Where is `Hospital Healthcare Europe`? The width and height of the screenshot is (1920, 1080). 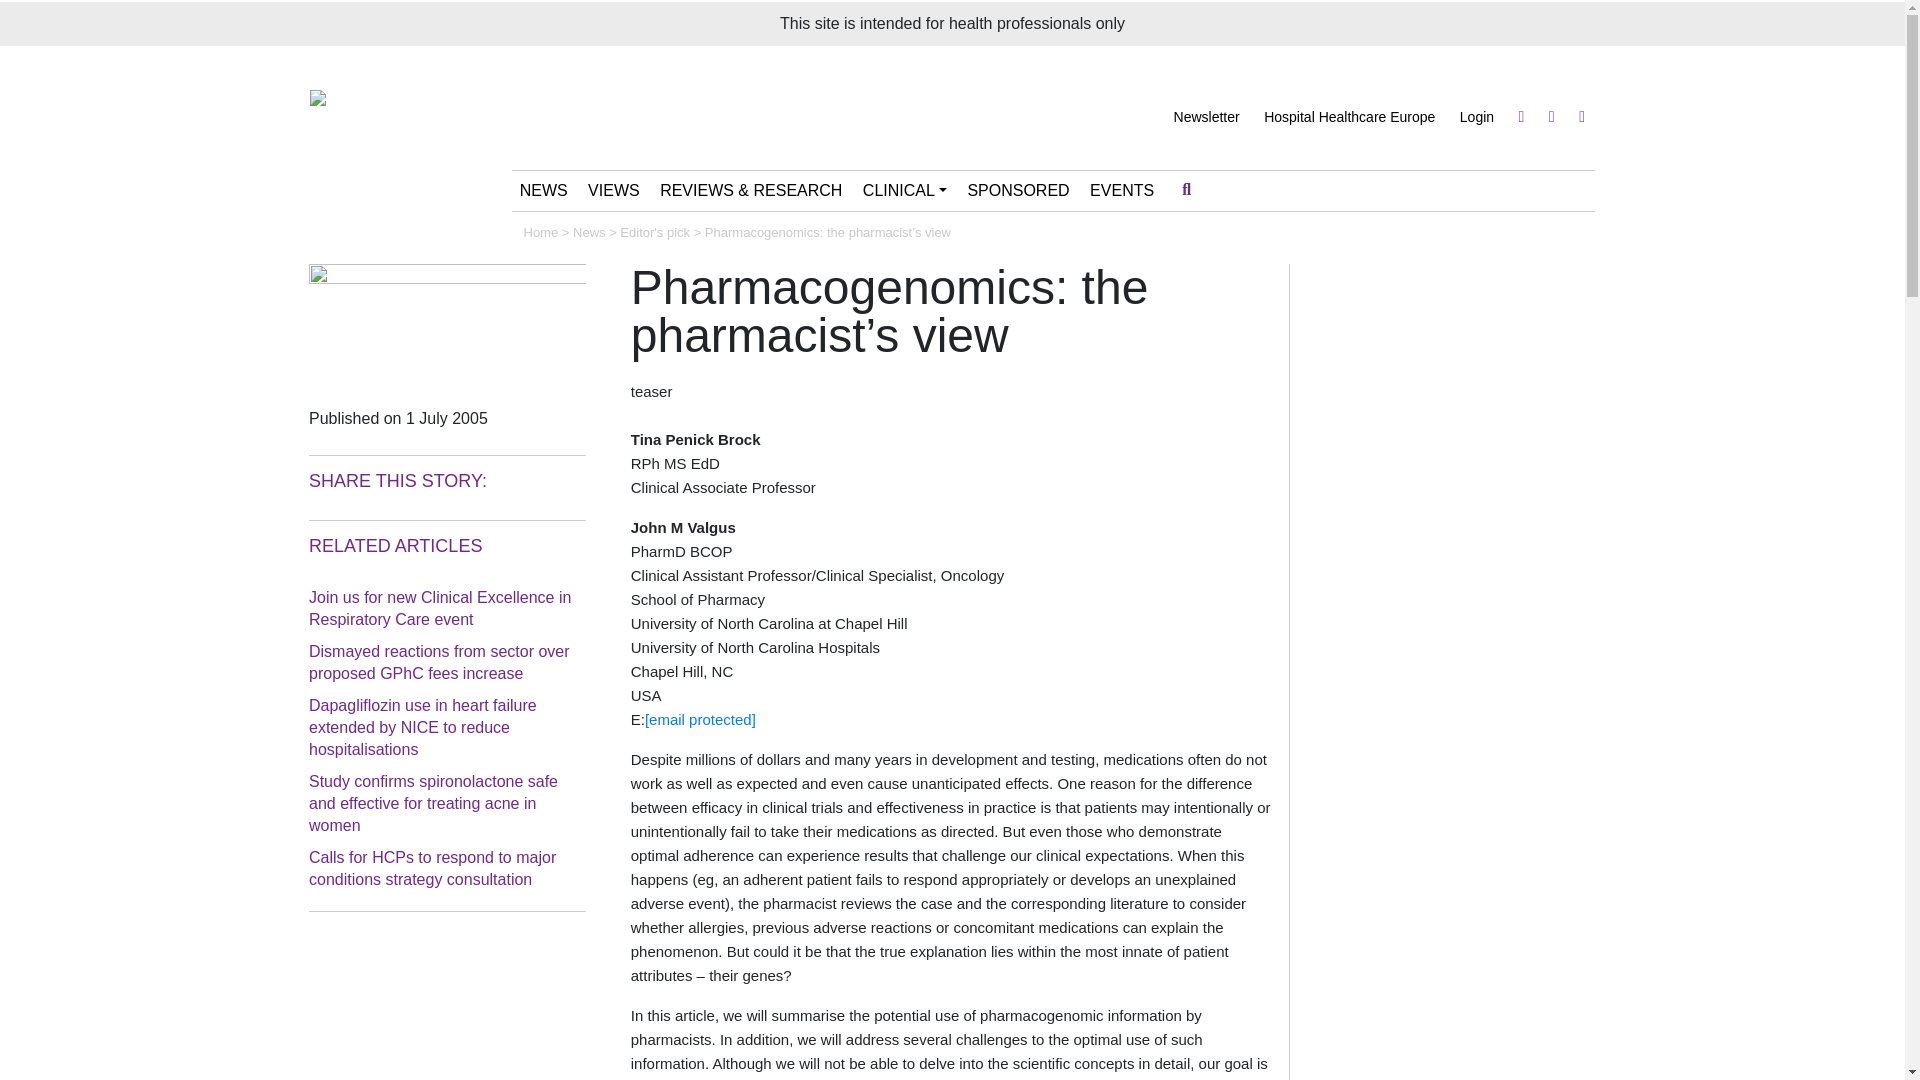
Hospital Healthcare Europe is located at coordinates (1348, 117).